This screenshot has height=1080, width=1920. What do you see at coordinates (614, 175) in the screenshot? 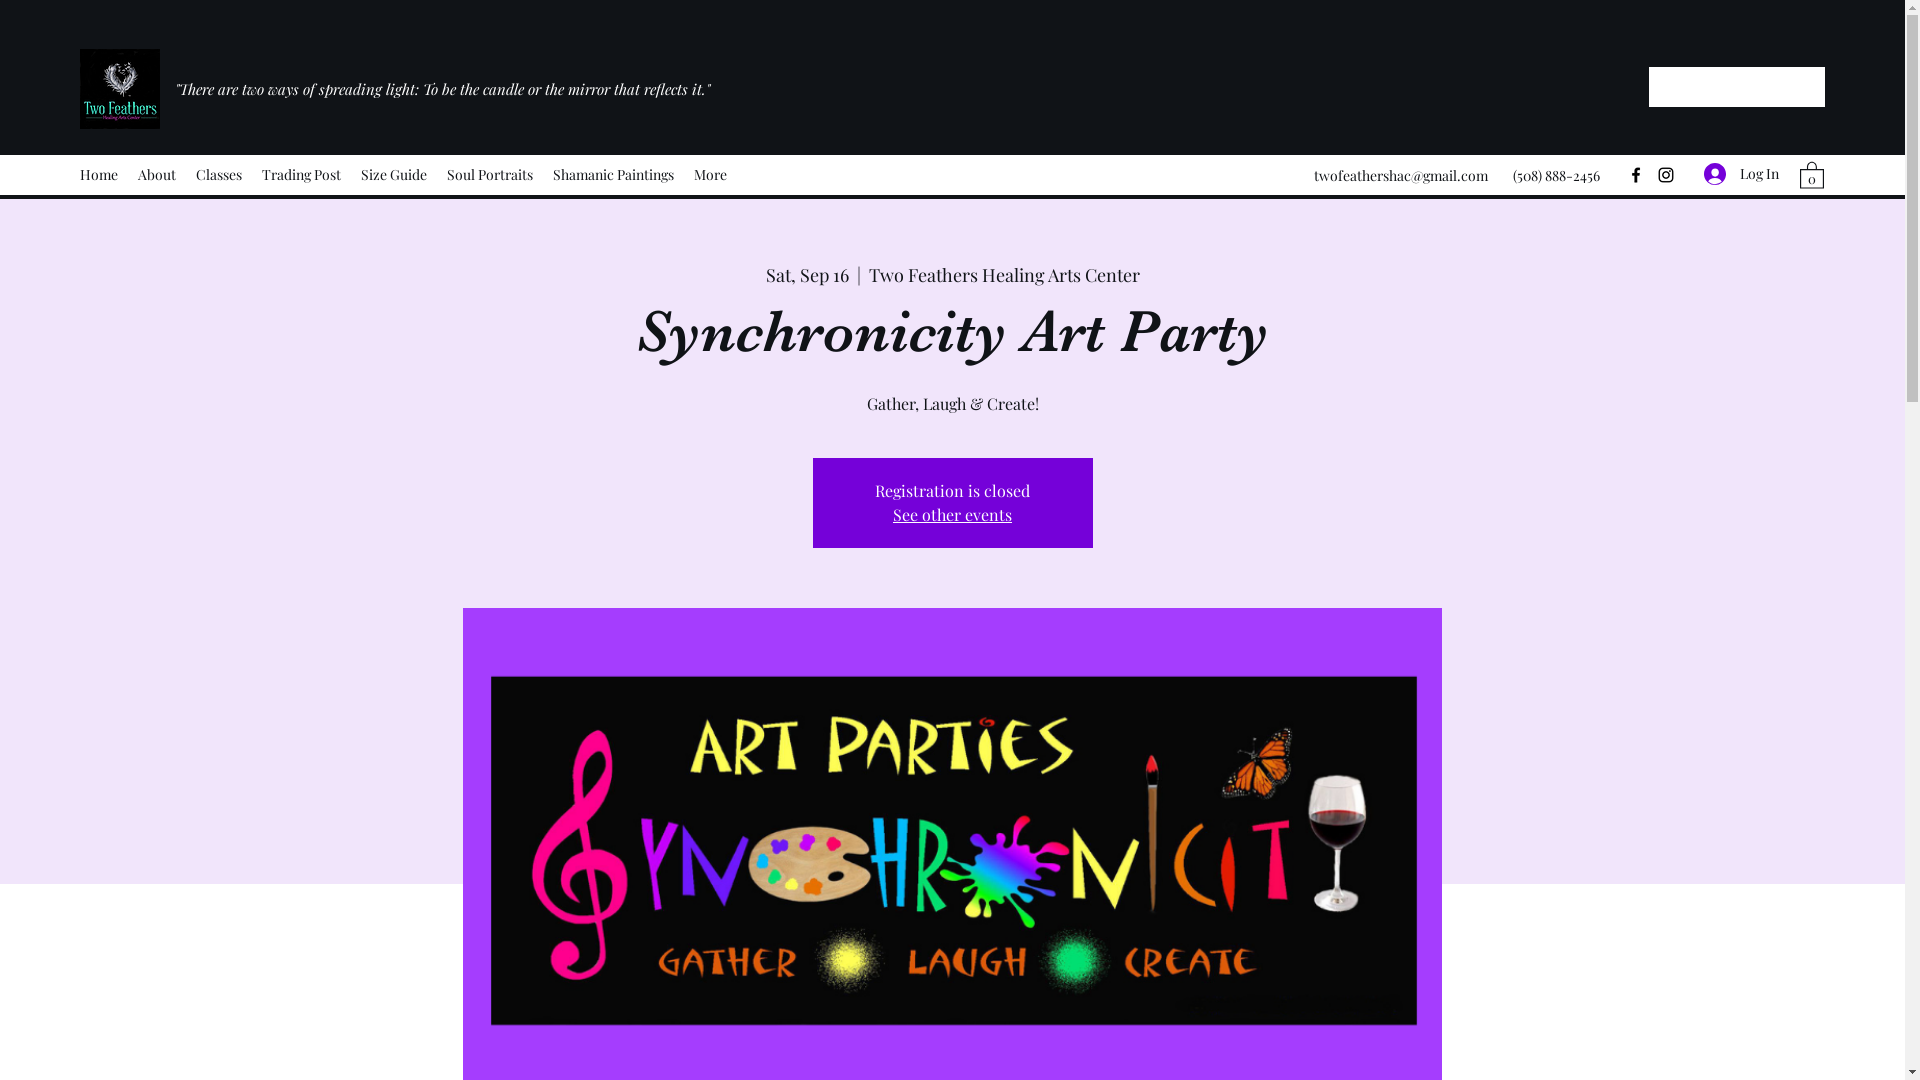
I see `Shamanic Paintings` at bounding box center [614, 175].